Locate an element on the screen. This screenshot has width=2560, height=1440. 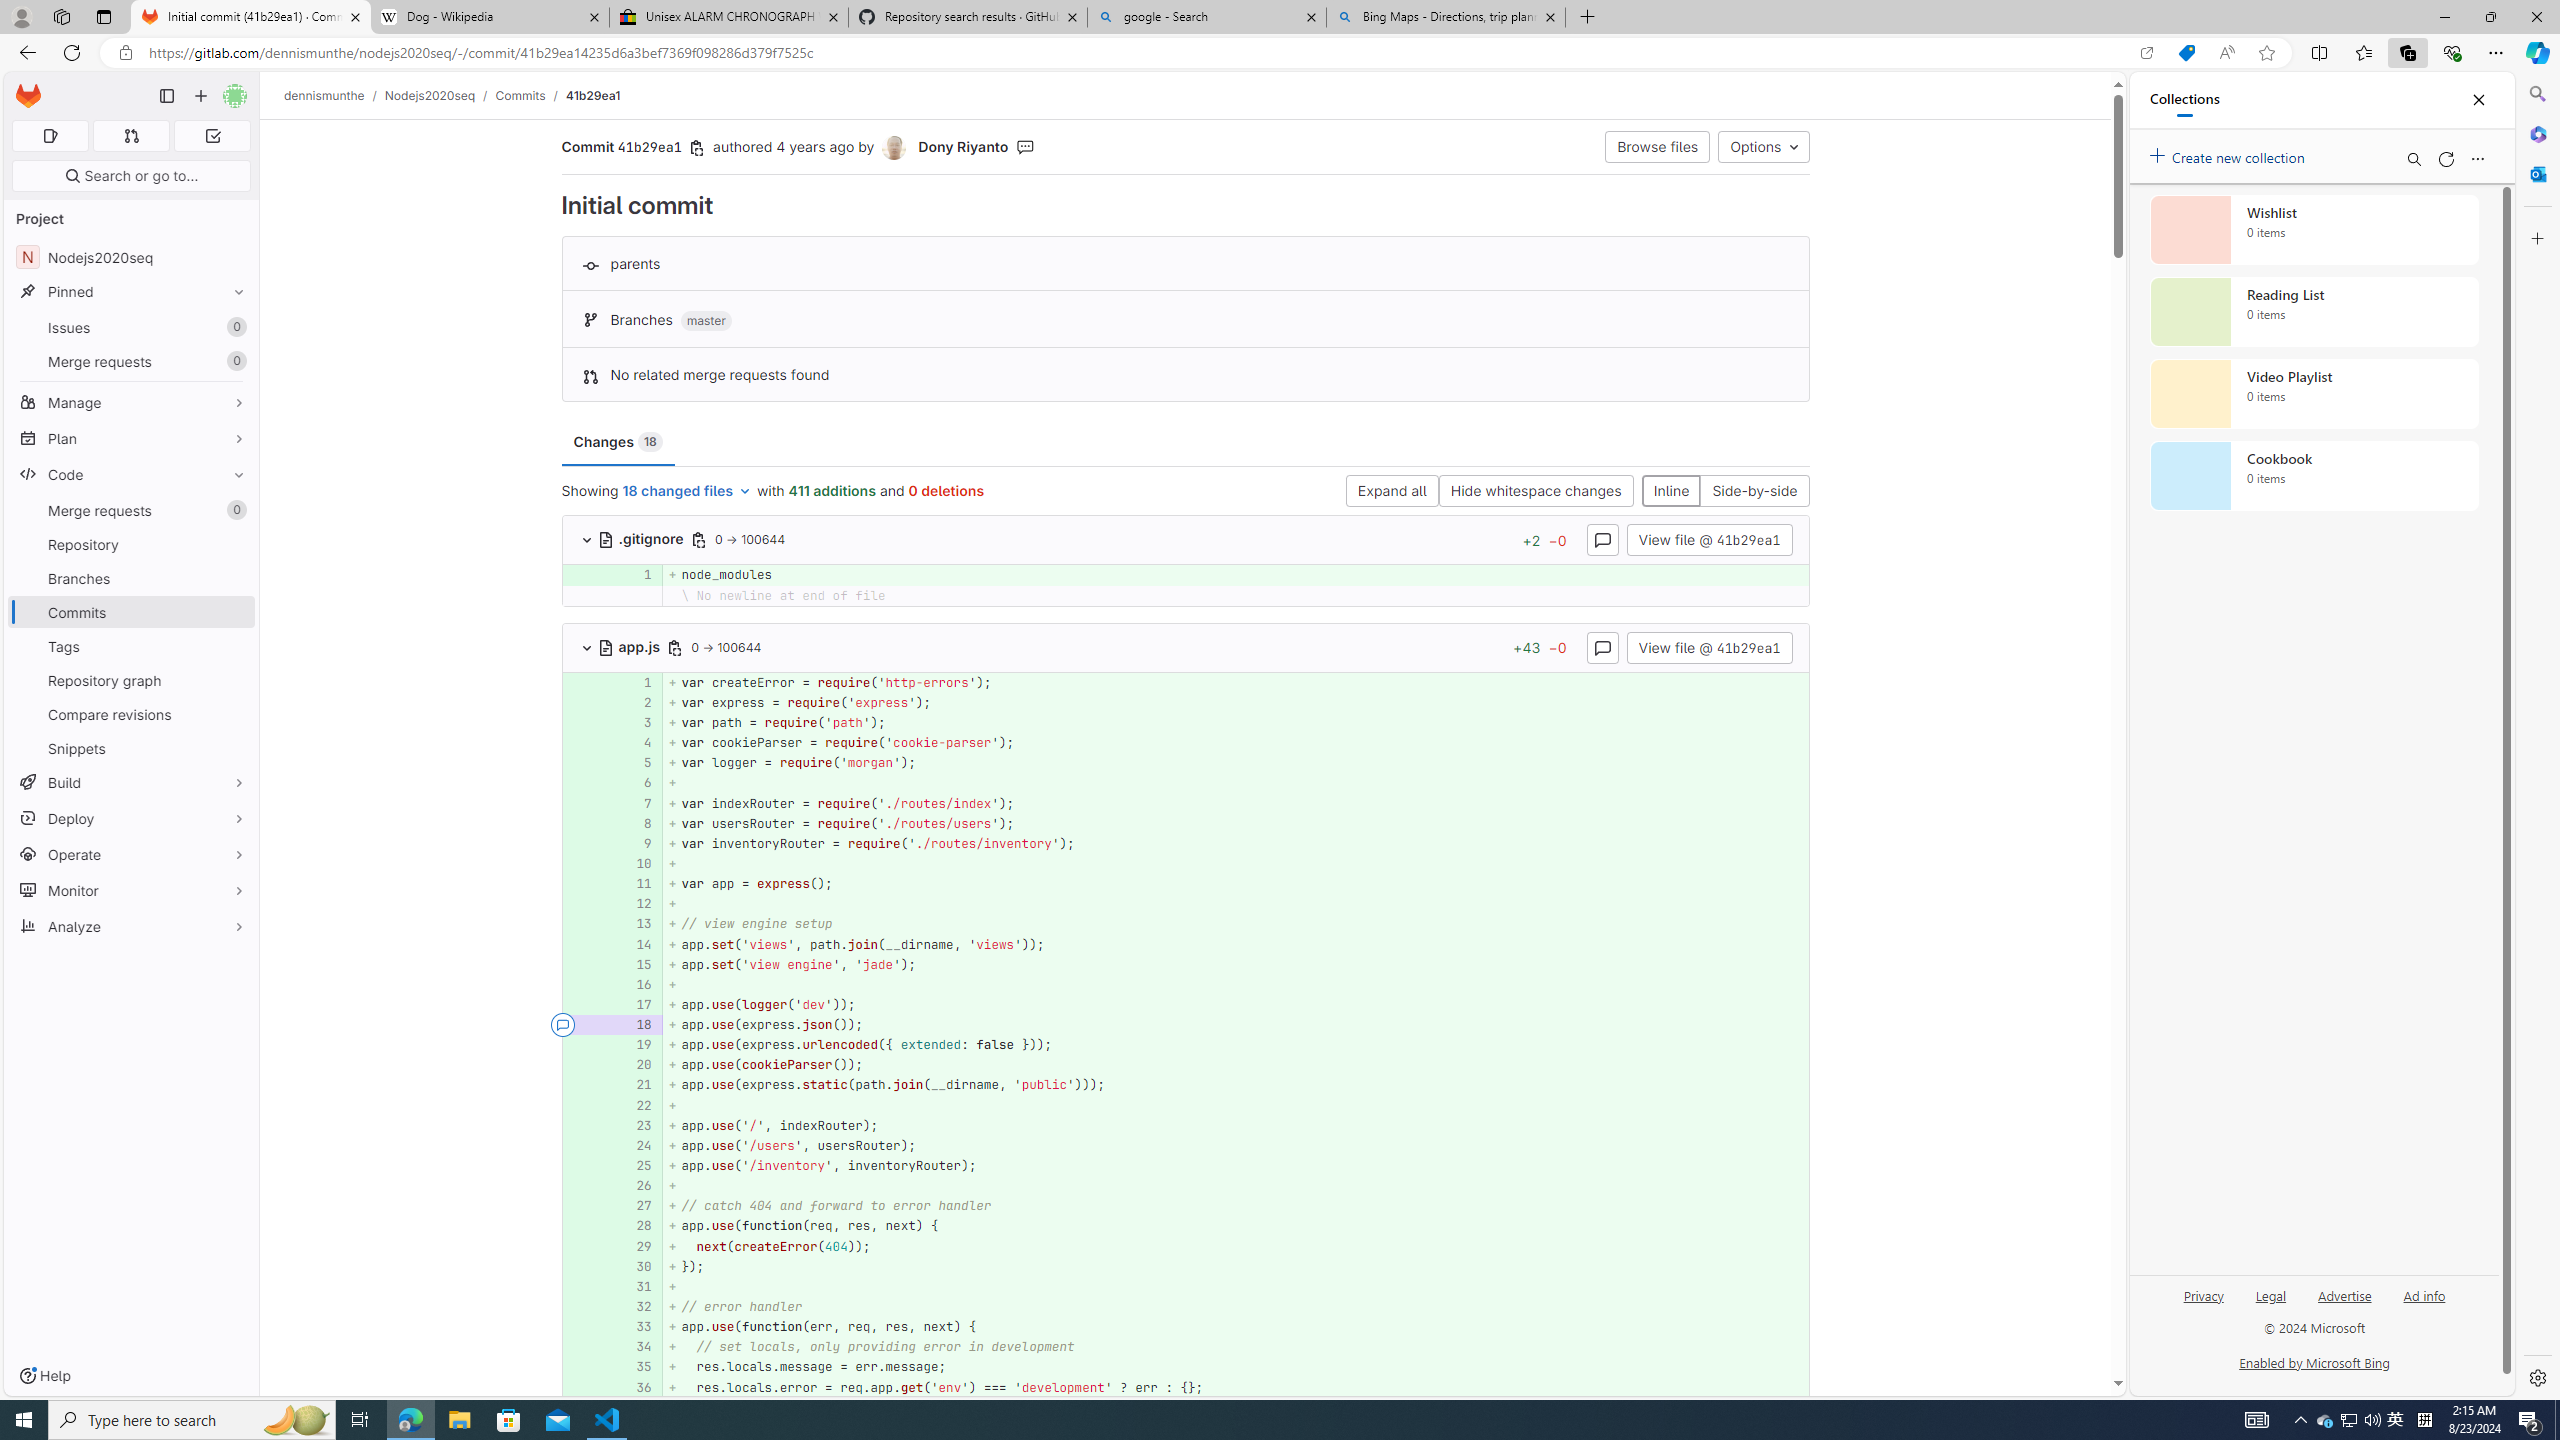
Settings is located at coordinates (2536, 1377).